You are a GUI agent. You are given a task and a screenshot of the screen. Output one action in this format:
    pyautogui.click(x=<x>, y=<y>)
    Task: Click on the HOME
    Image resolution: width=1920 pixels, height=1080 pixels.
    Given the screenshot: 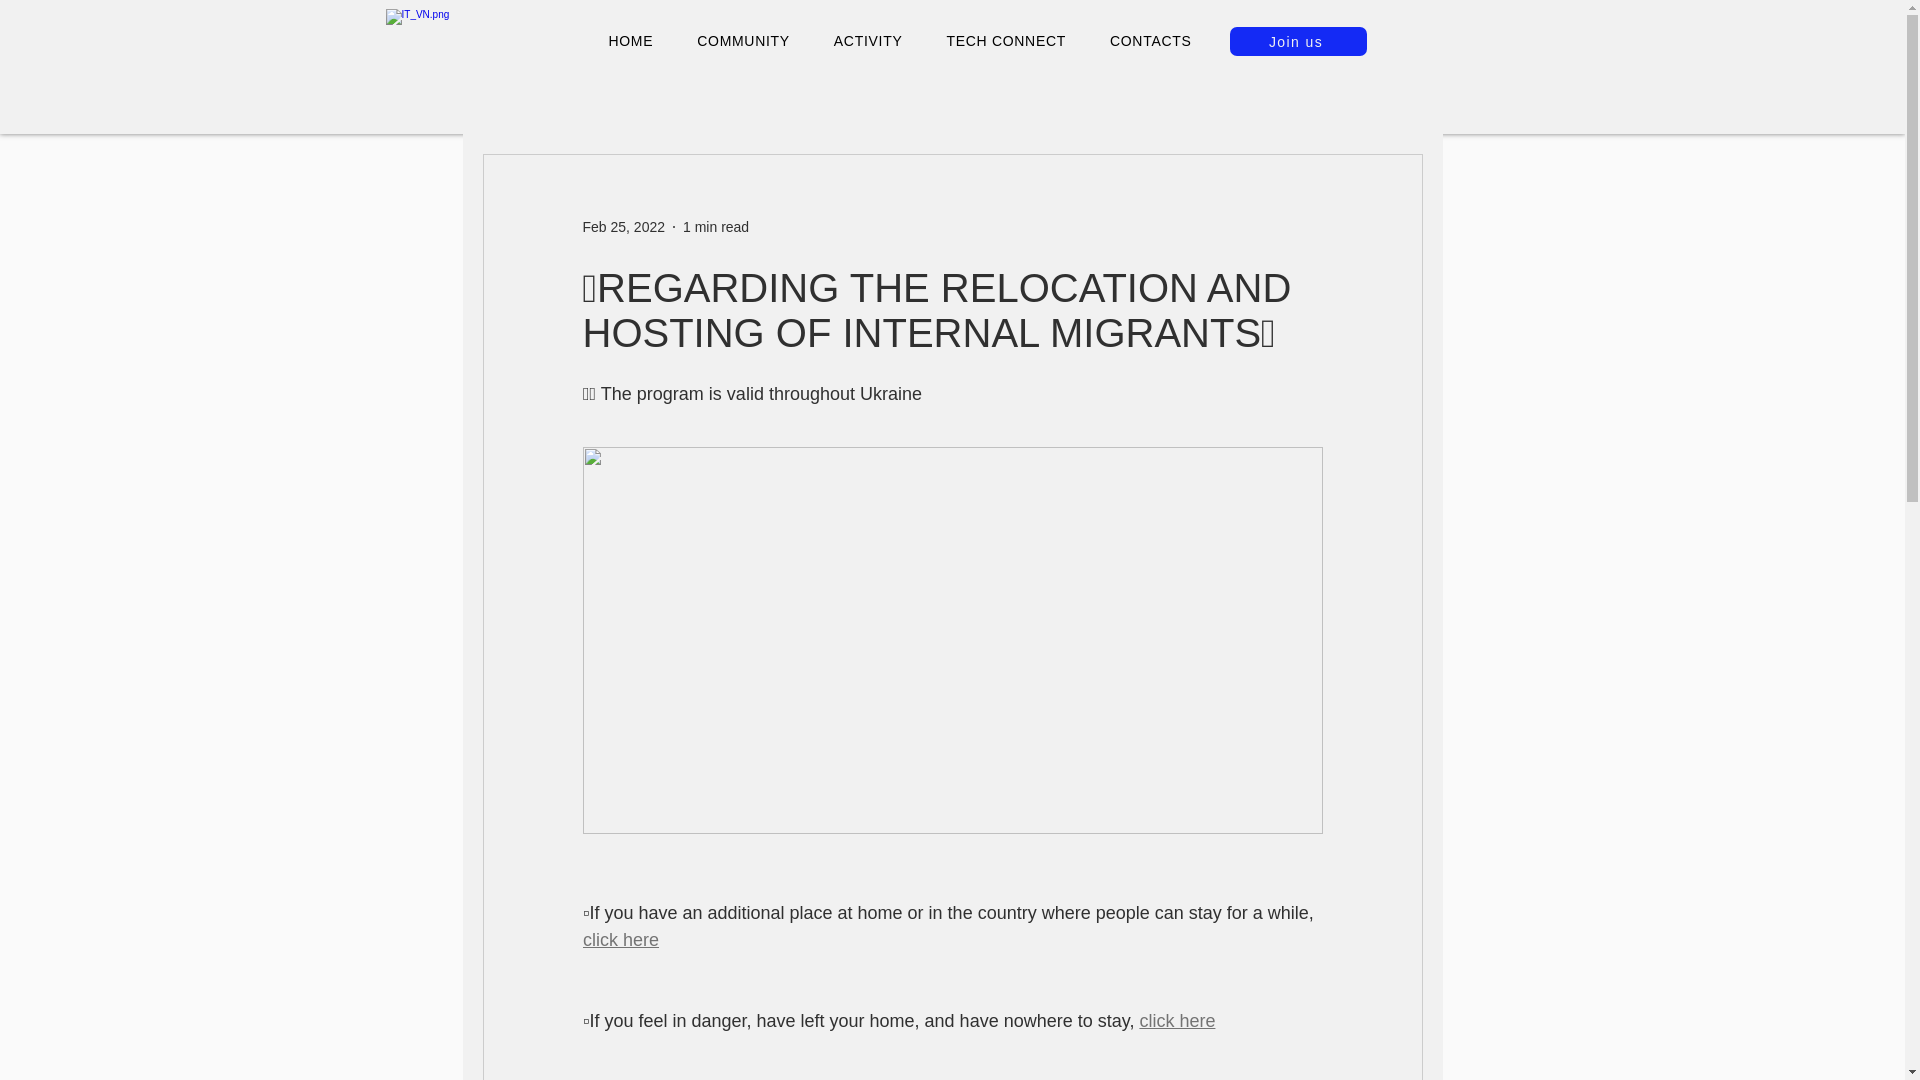 What is the action you would take?
    pyautogui.click(x=630, y=40)
    